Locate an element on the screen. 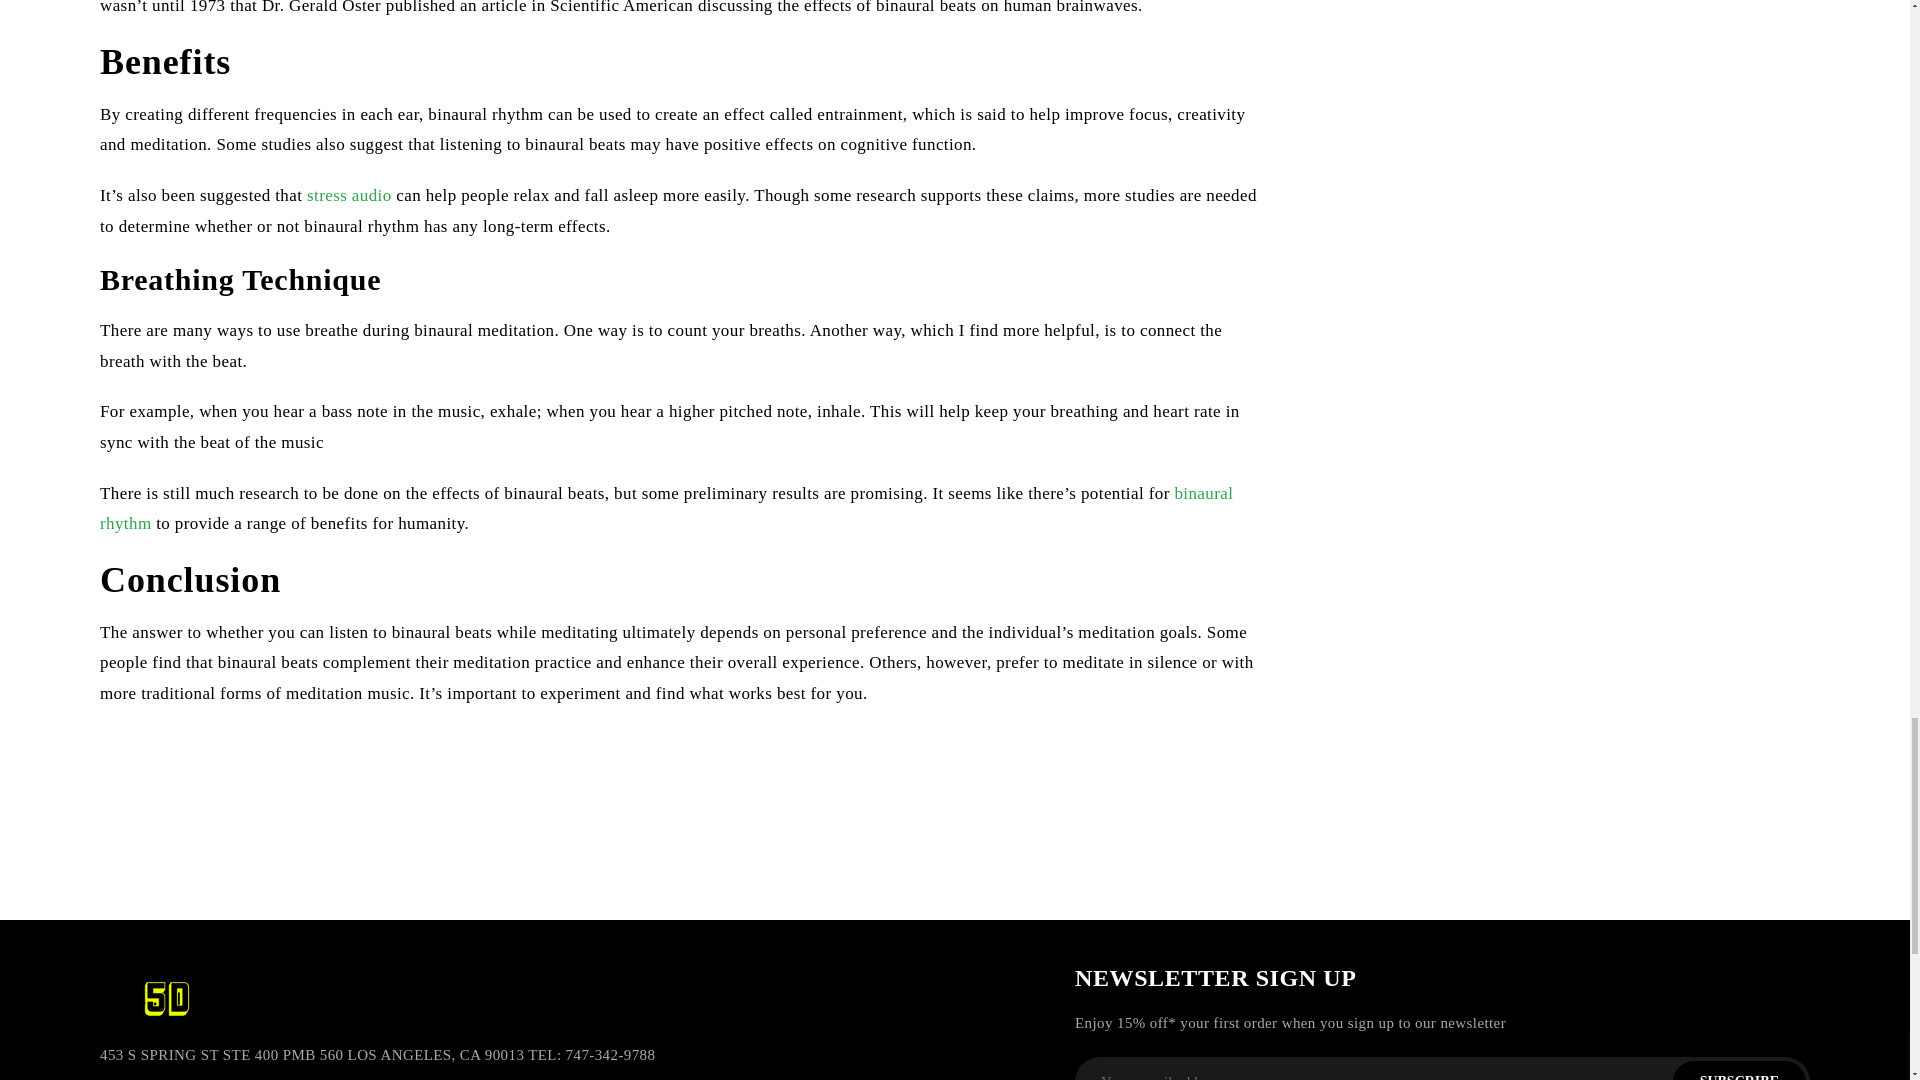  binaural rhythm is located at coordinates (666, 508).